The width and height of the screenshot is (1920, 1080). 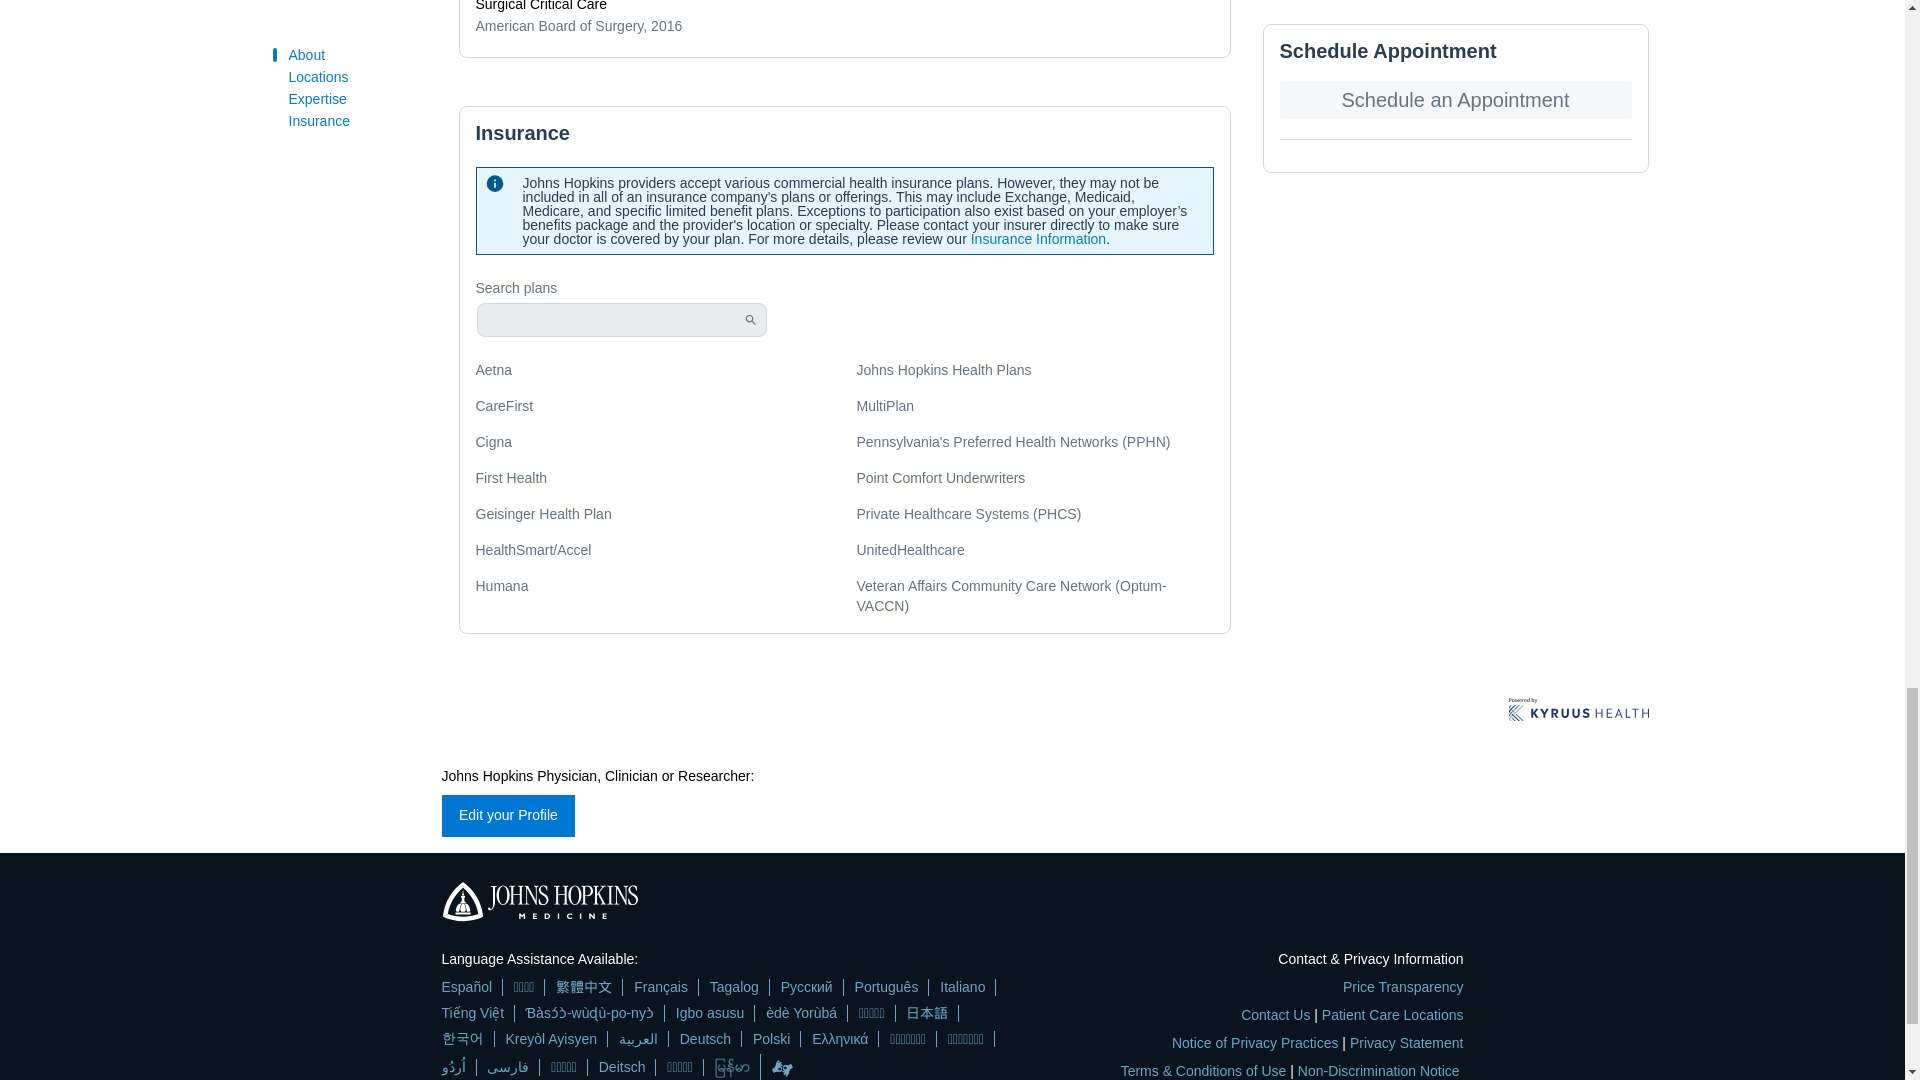 I want to click on Insurance Information, so click(x=1038, y=239).